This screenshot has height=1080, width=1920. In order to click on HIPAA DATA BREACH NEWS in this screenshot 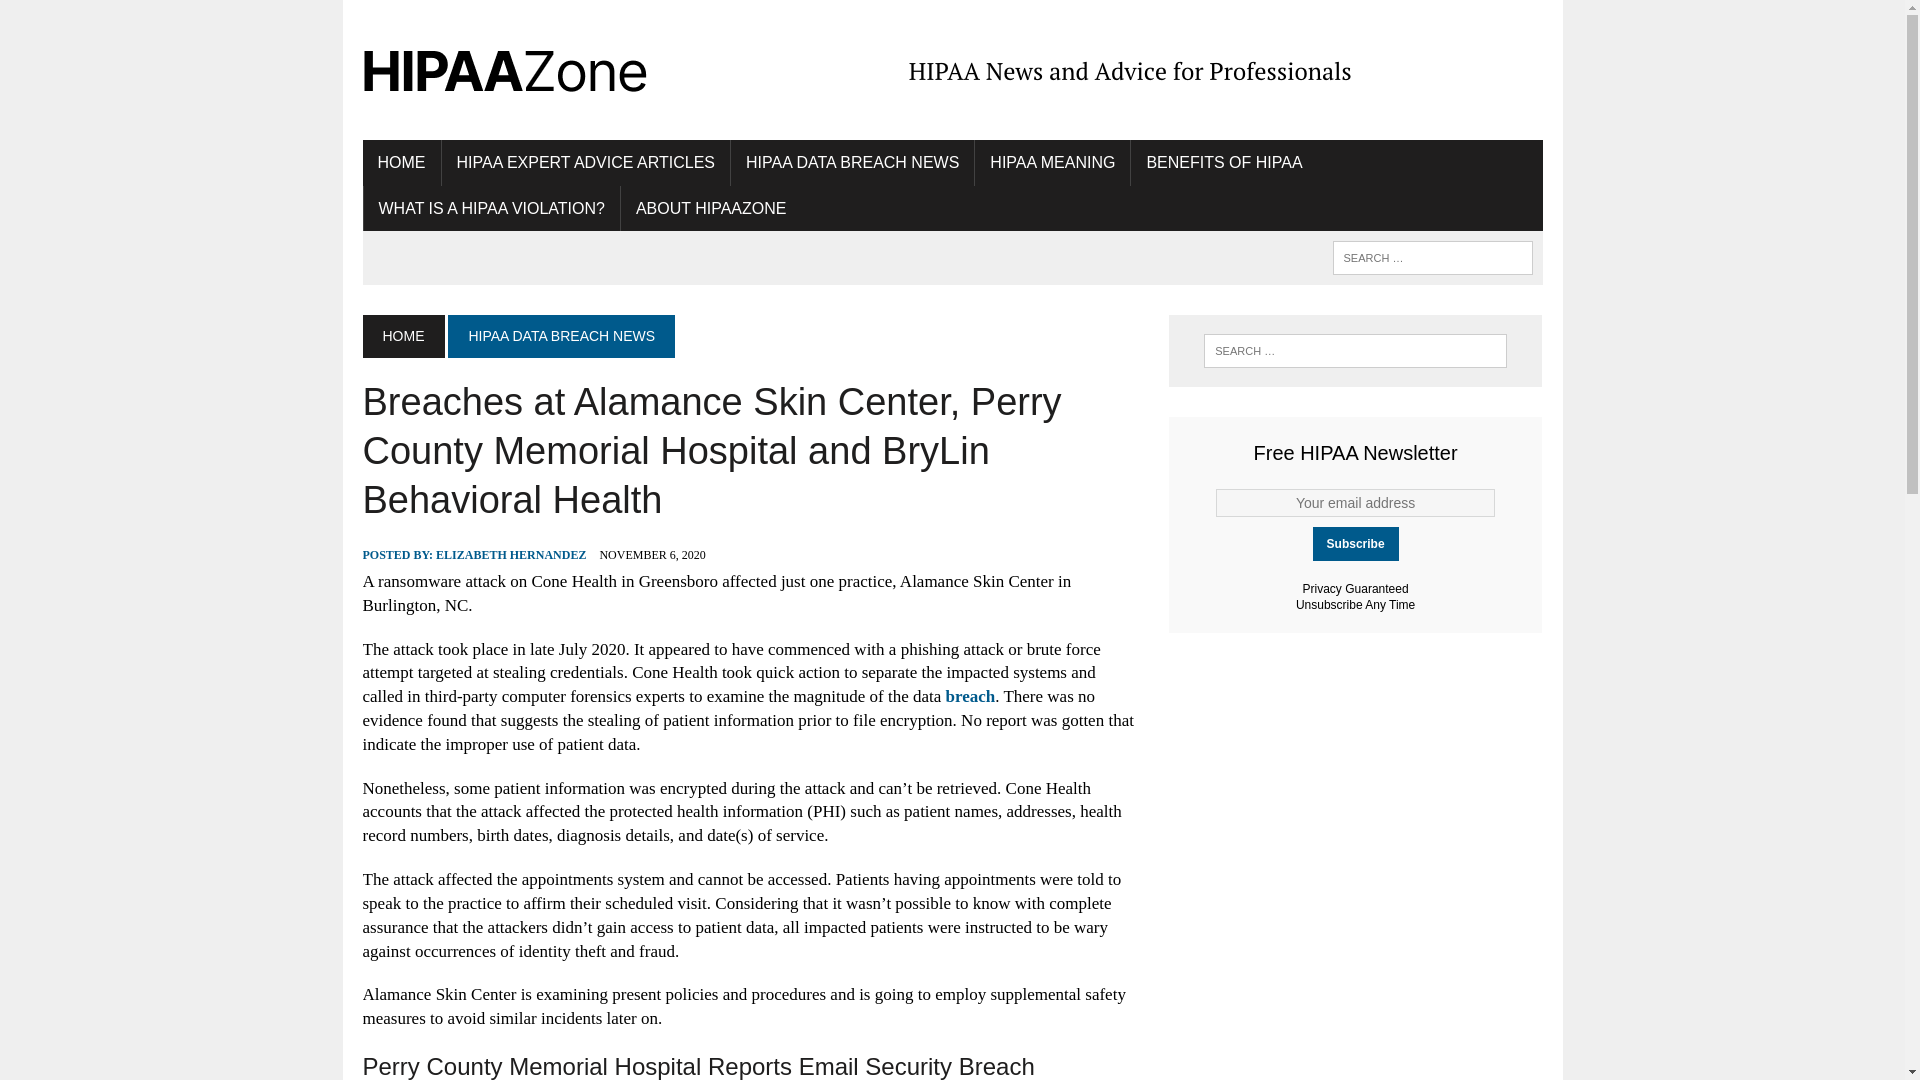, I will do `click(852, 162)`.